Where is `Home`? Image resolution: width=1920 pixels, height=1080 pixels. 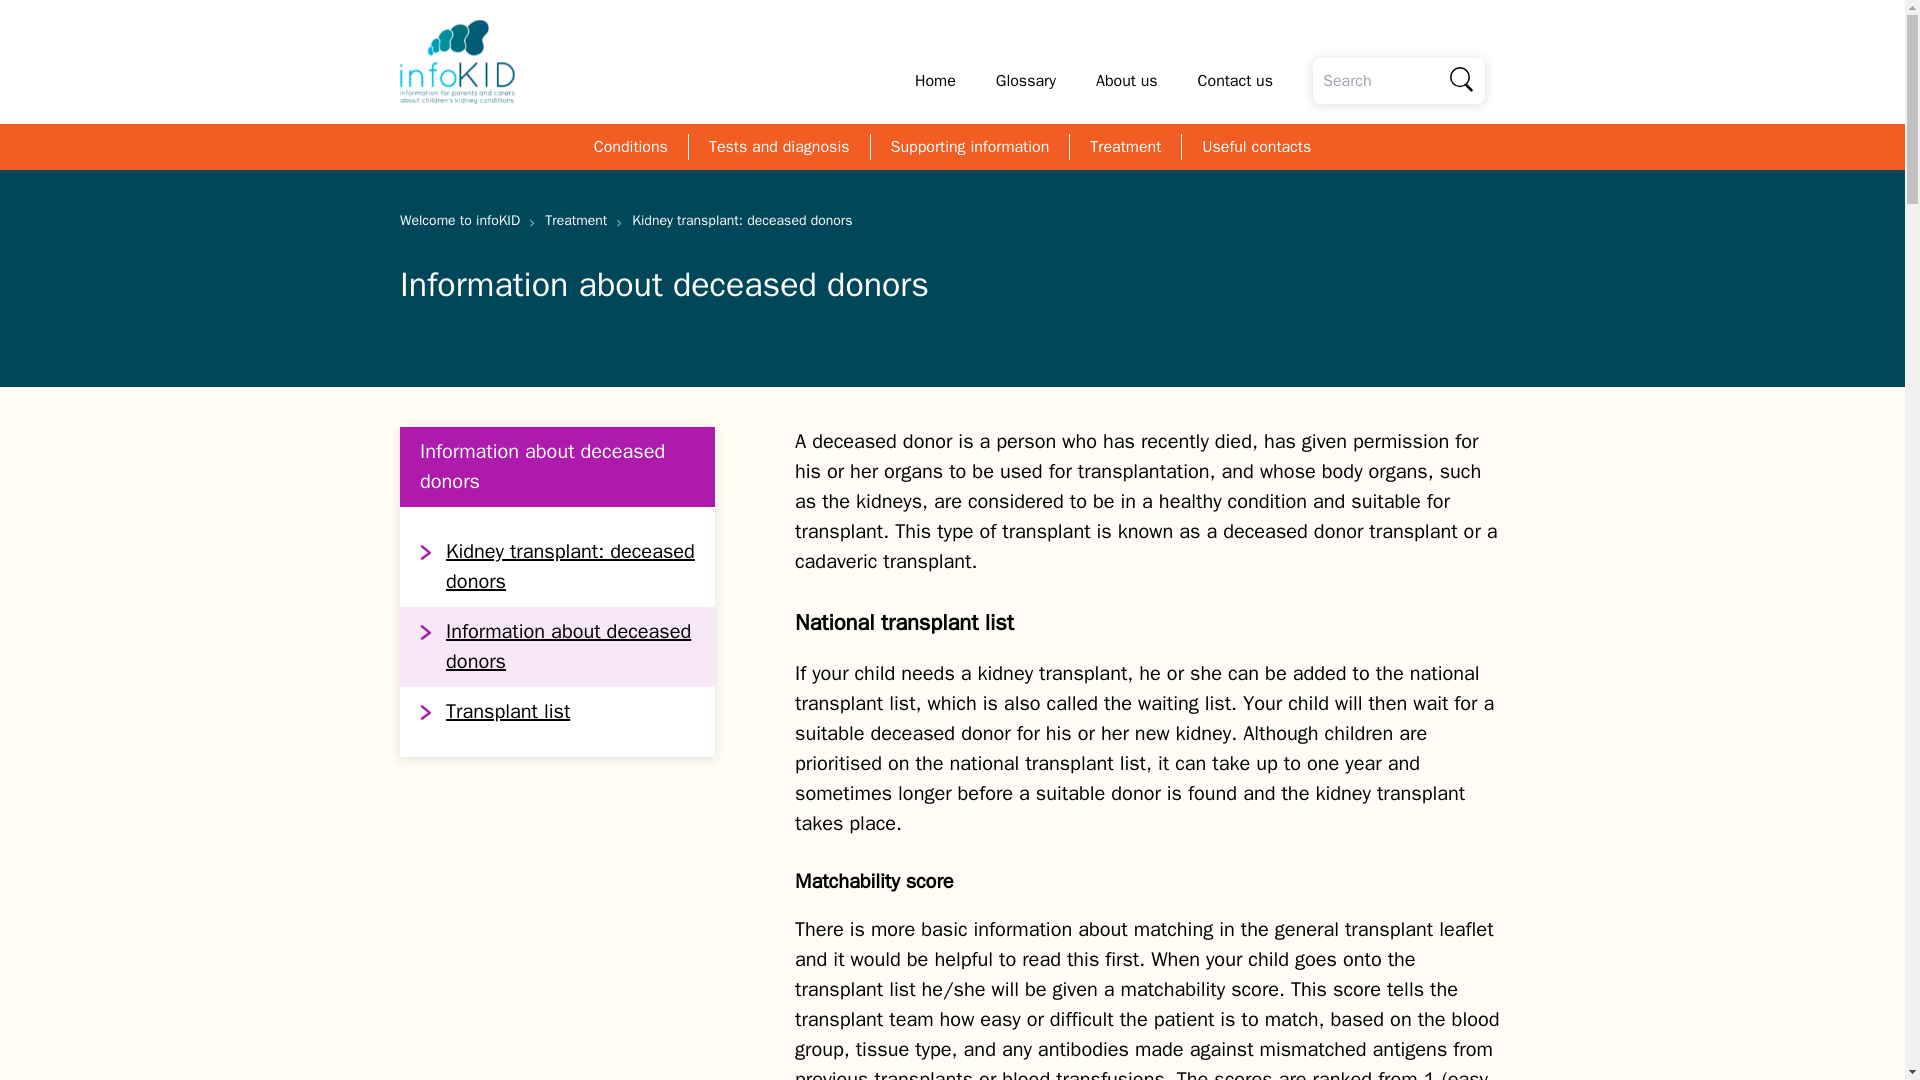 Home is located at coordinates (936, 80).